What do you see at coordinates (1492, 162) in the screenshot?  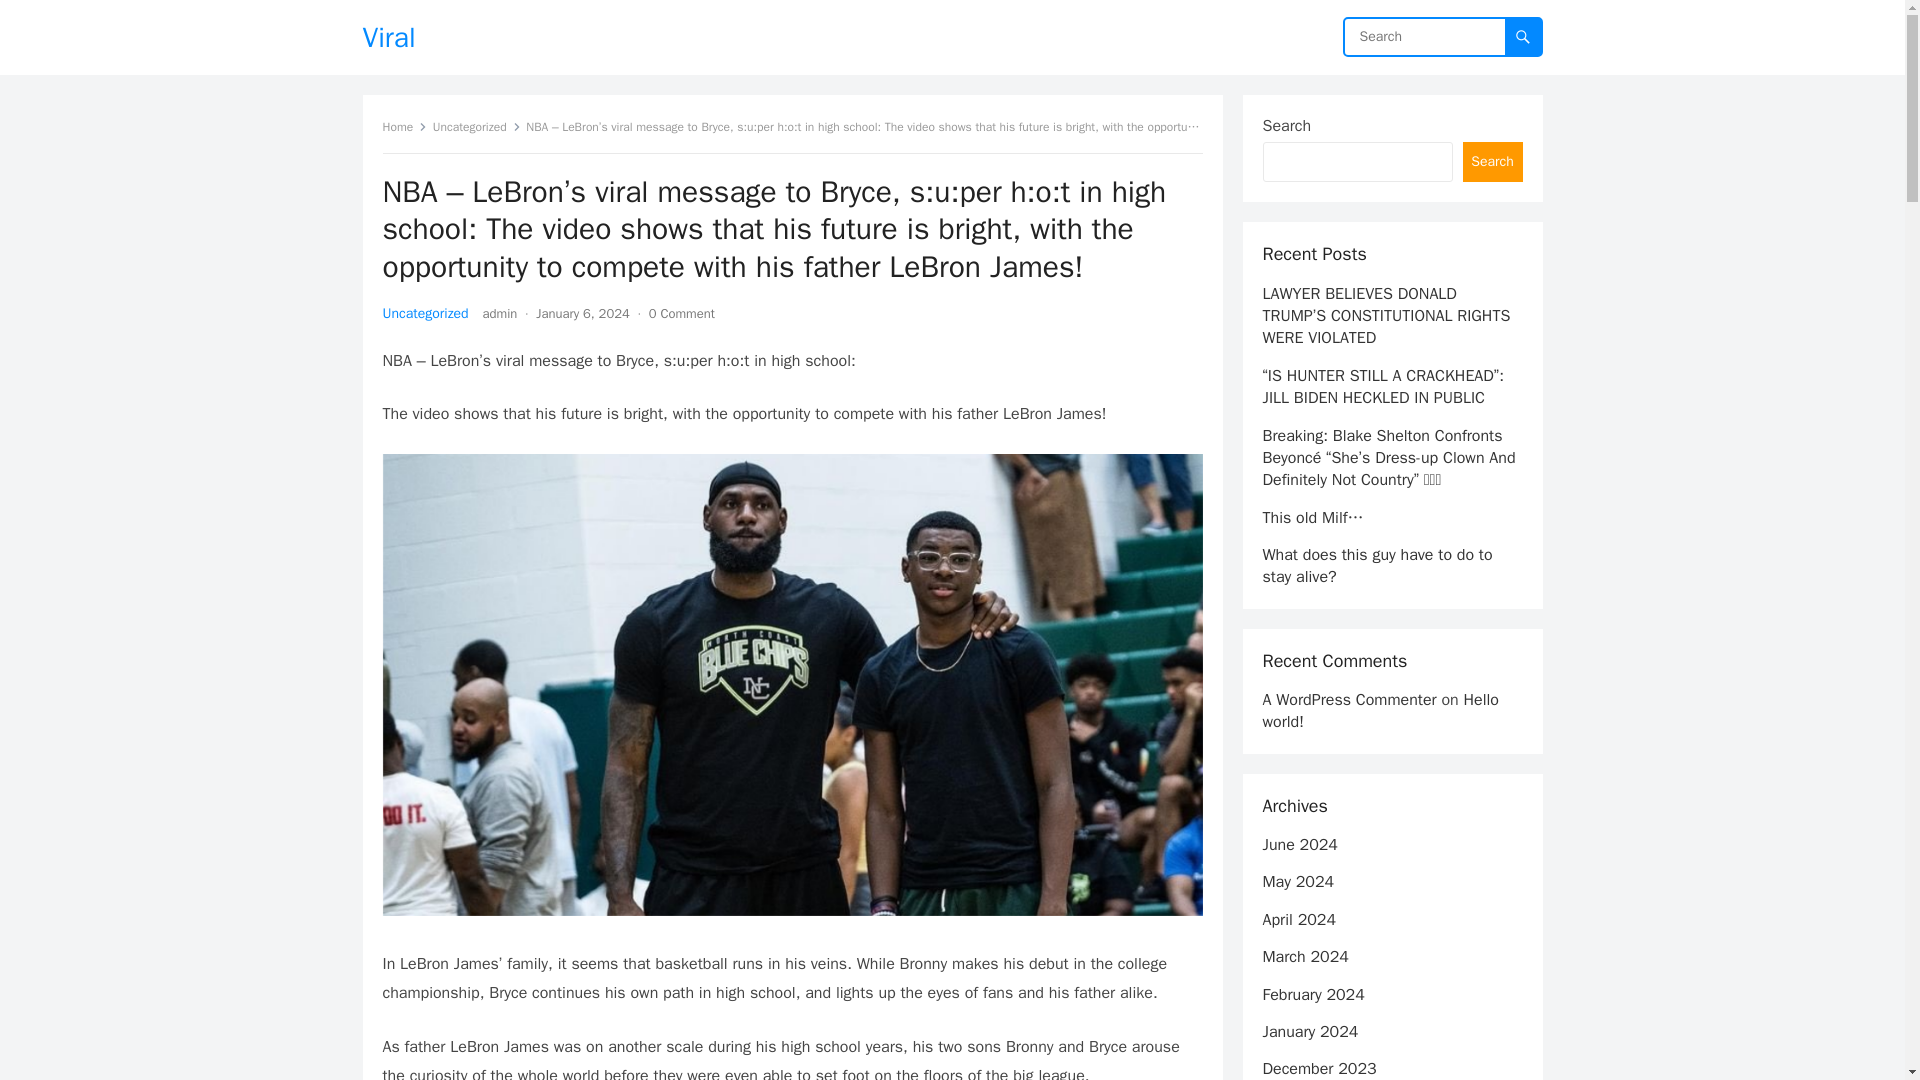 I see `Search` at bounding box center [1492, 162].